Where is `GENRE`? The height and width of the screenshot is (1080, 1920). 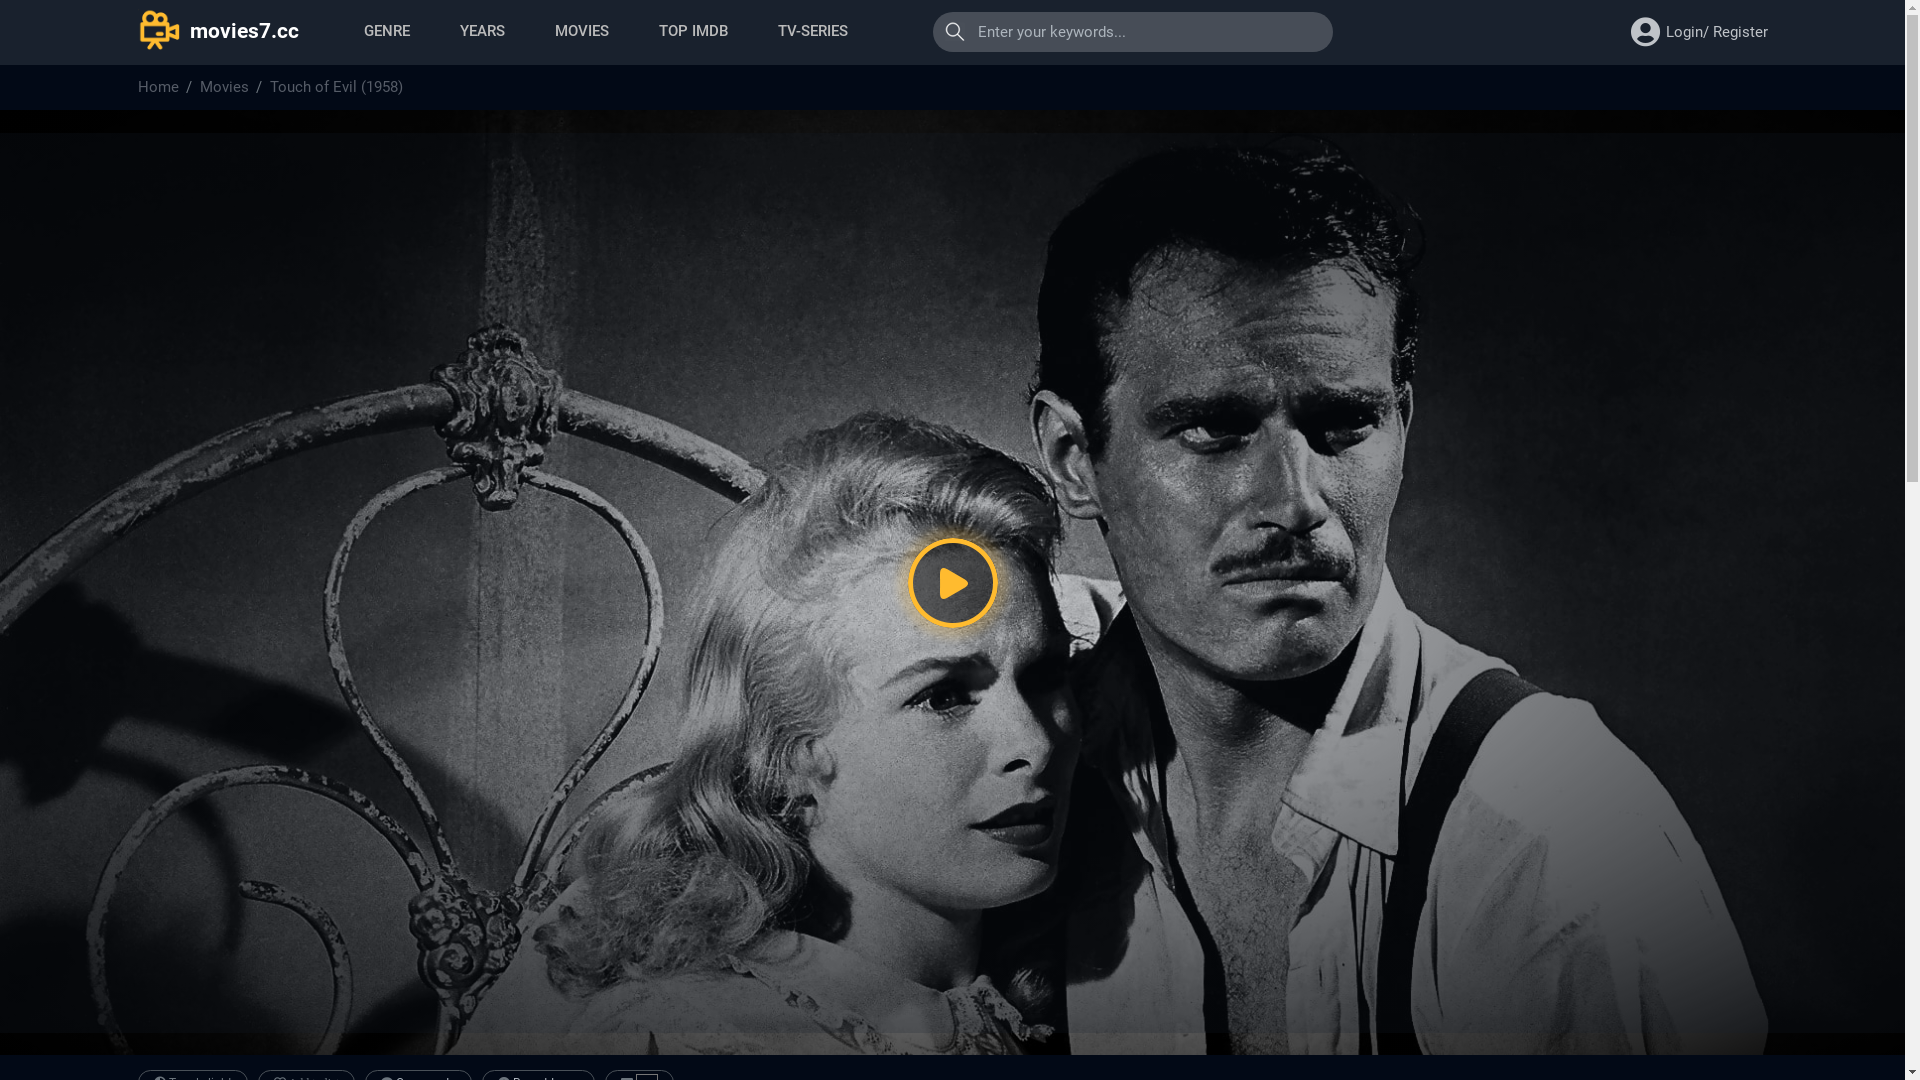
GENRE is located at coordinates (387, 32).